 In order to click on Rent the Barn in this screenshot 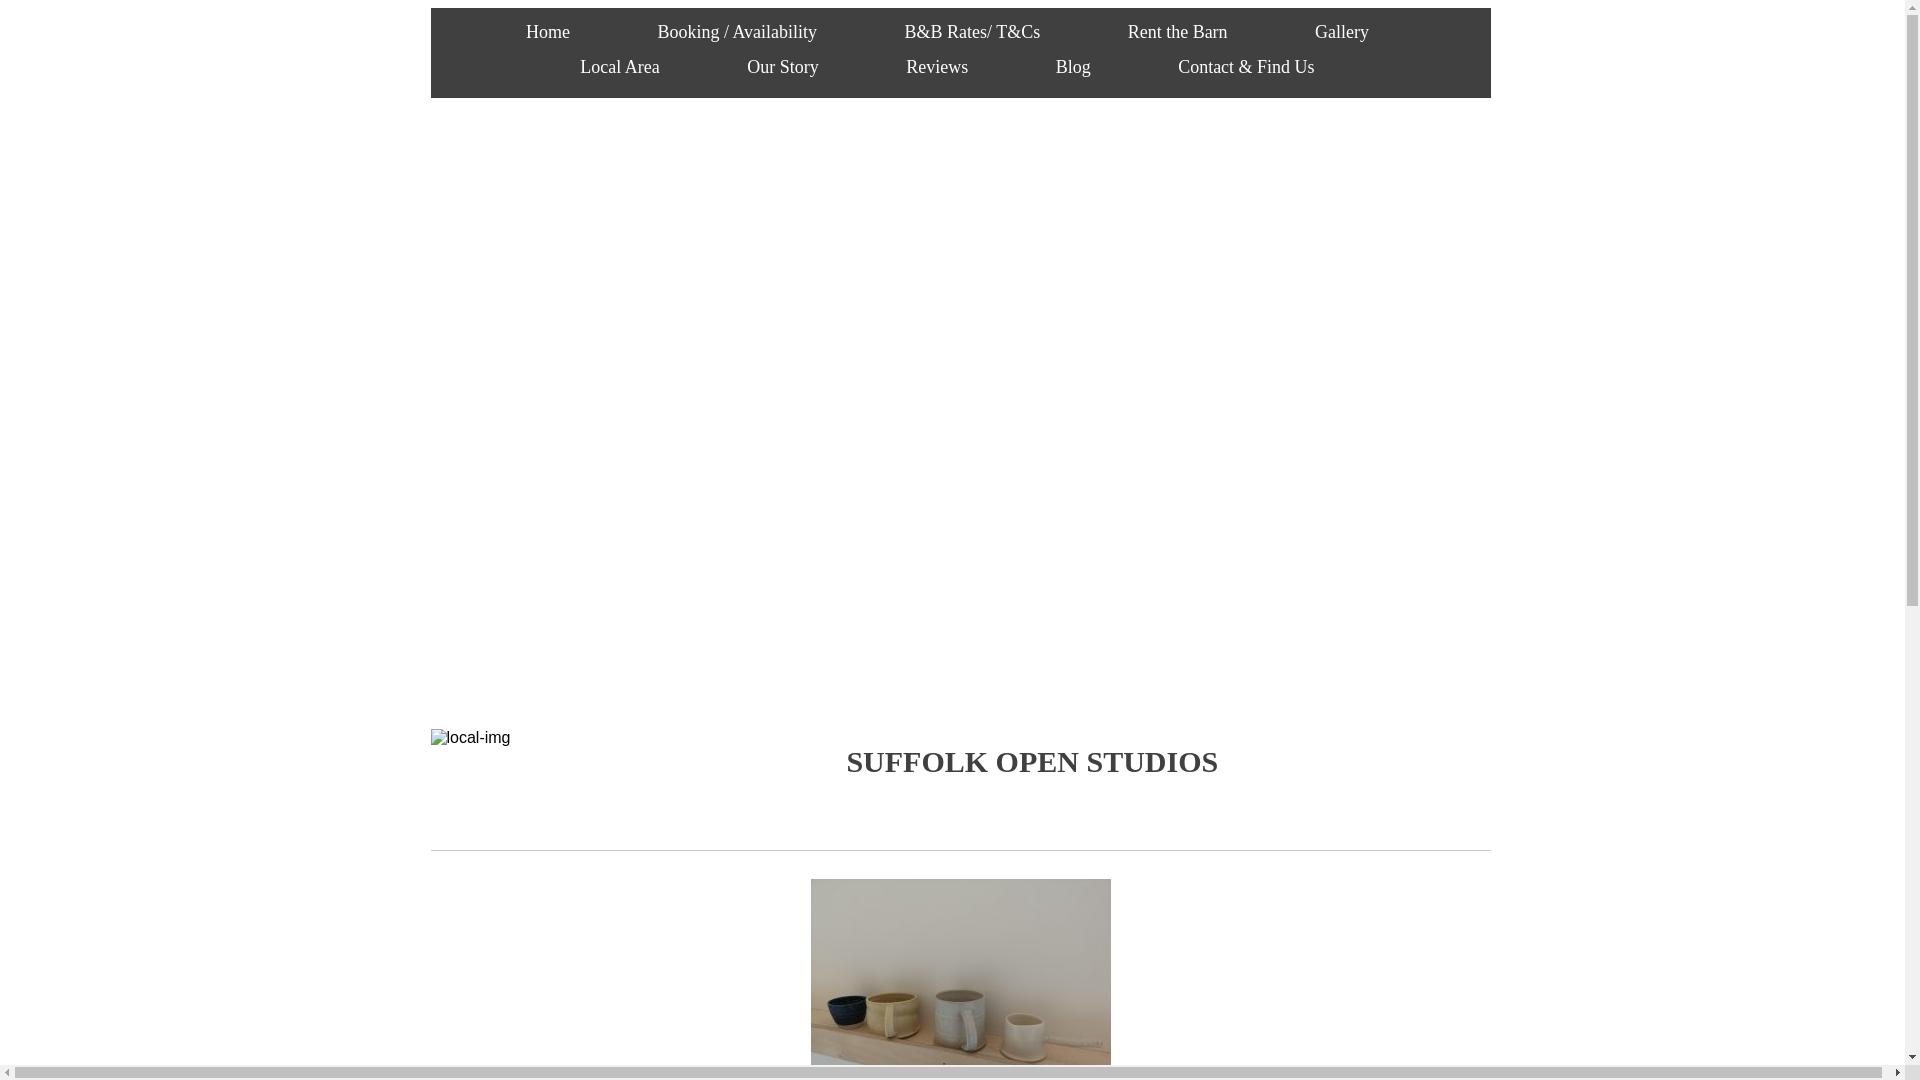, I will do `click(1178, 32)`.